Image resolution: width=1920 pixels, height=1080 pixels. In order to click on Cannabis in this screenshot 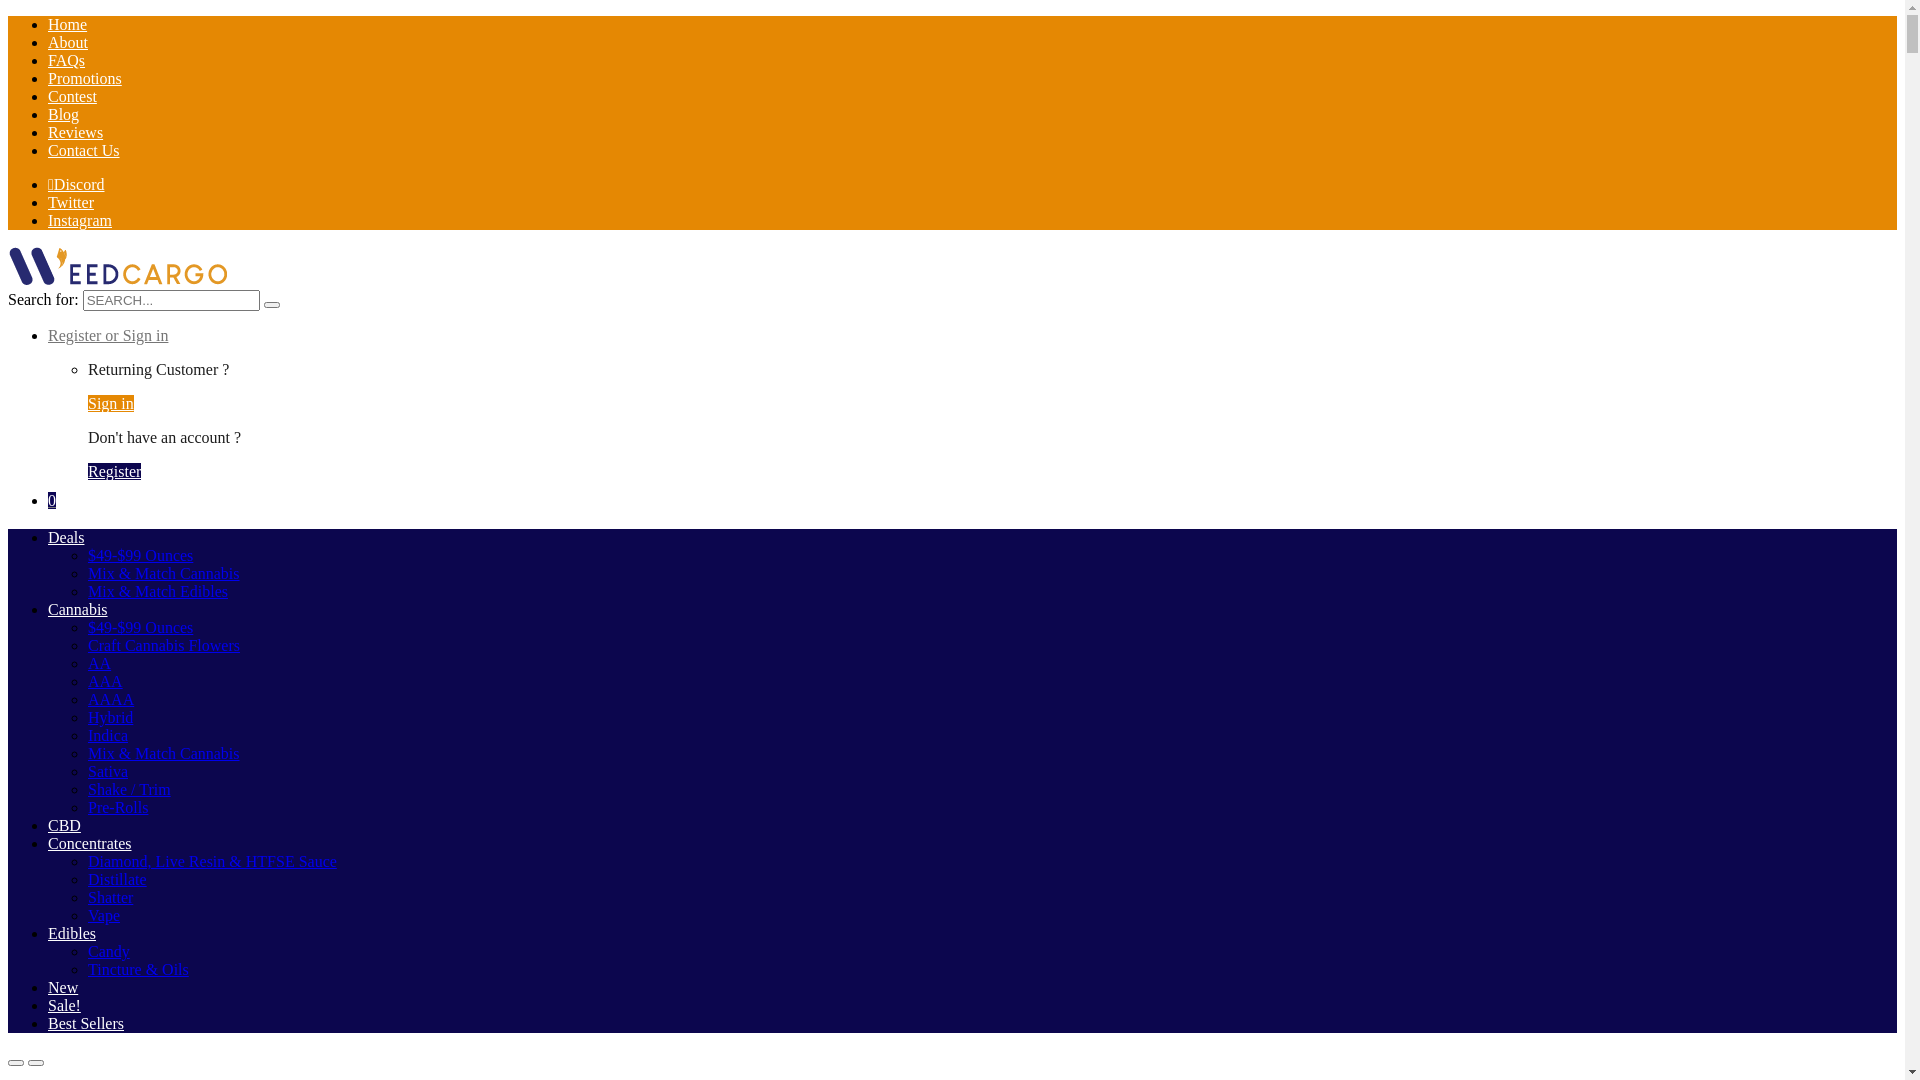, I will do `click(78, 610)`.